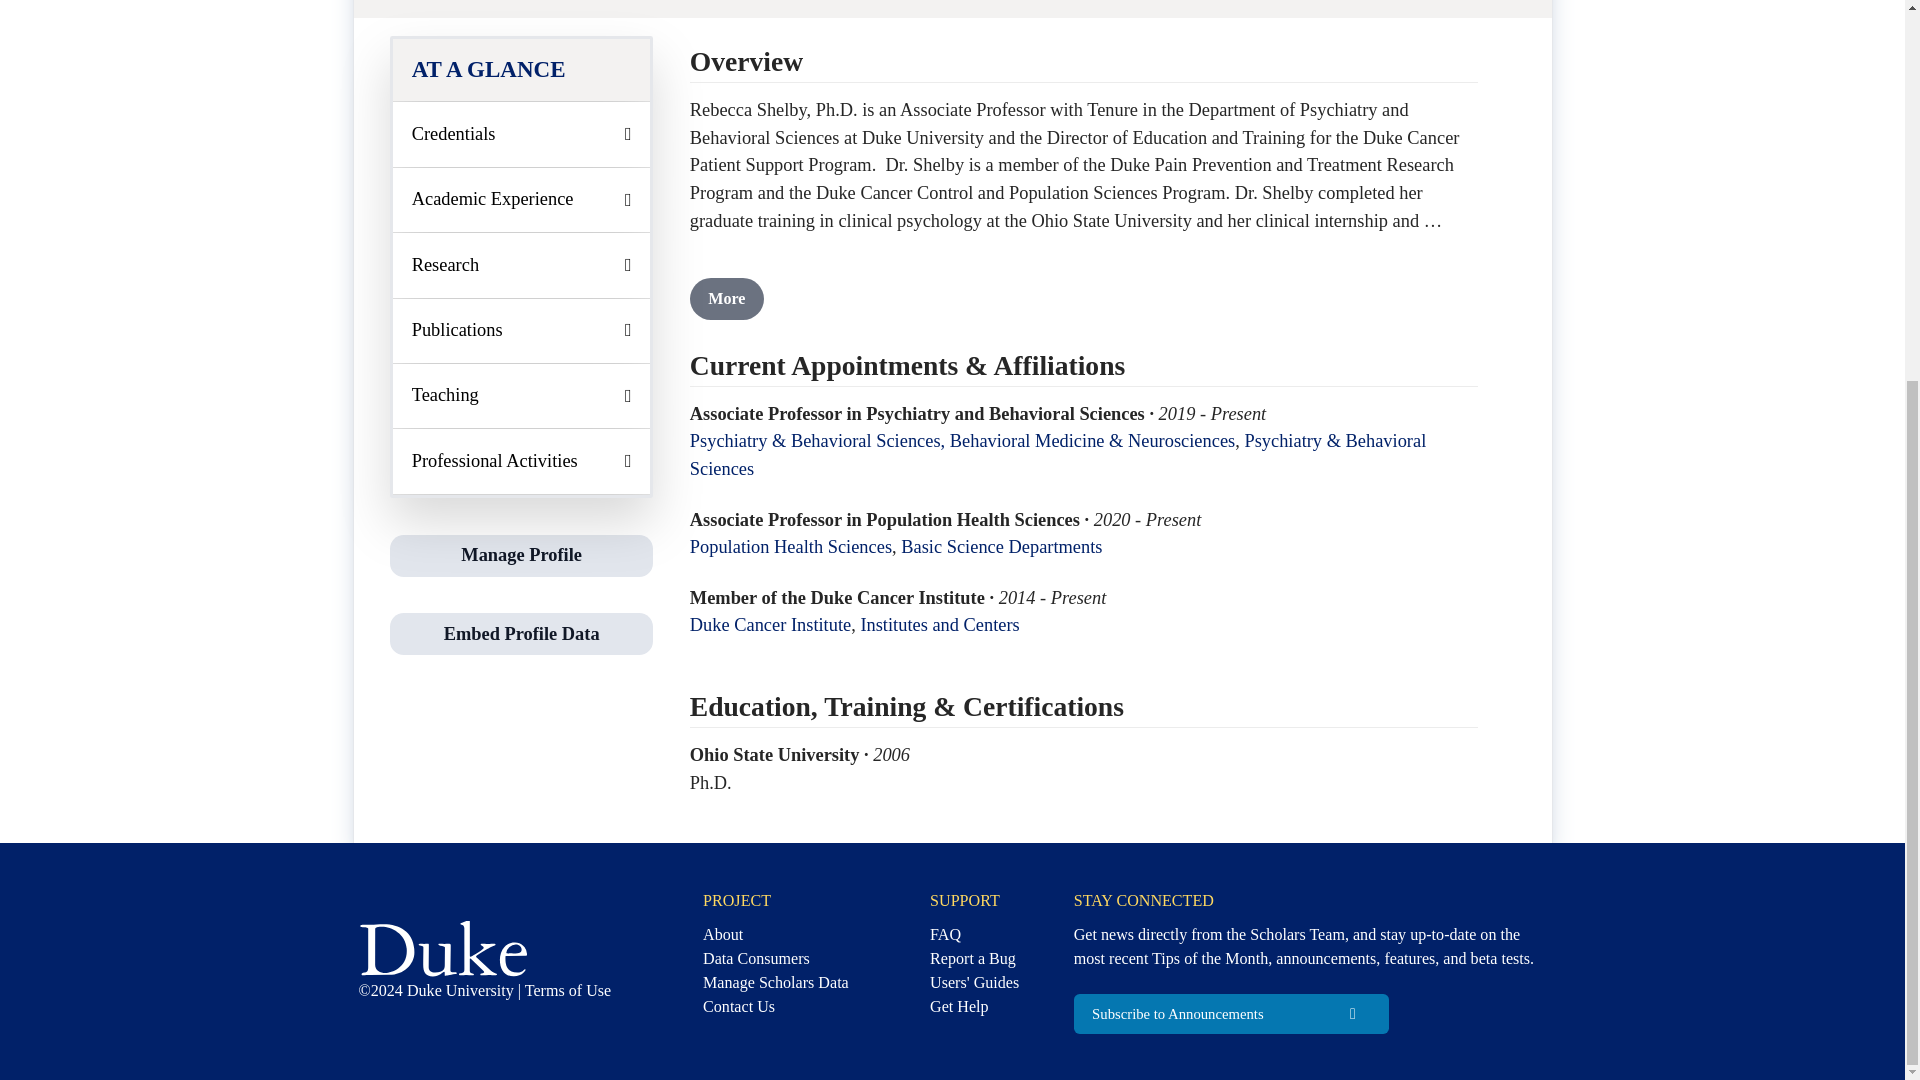  I want to click on Publications, so click(522, 330).